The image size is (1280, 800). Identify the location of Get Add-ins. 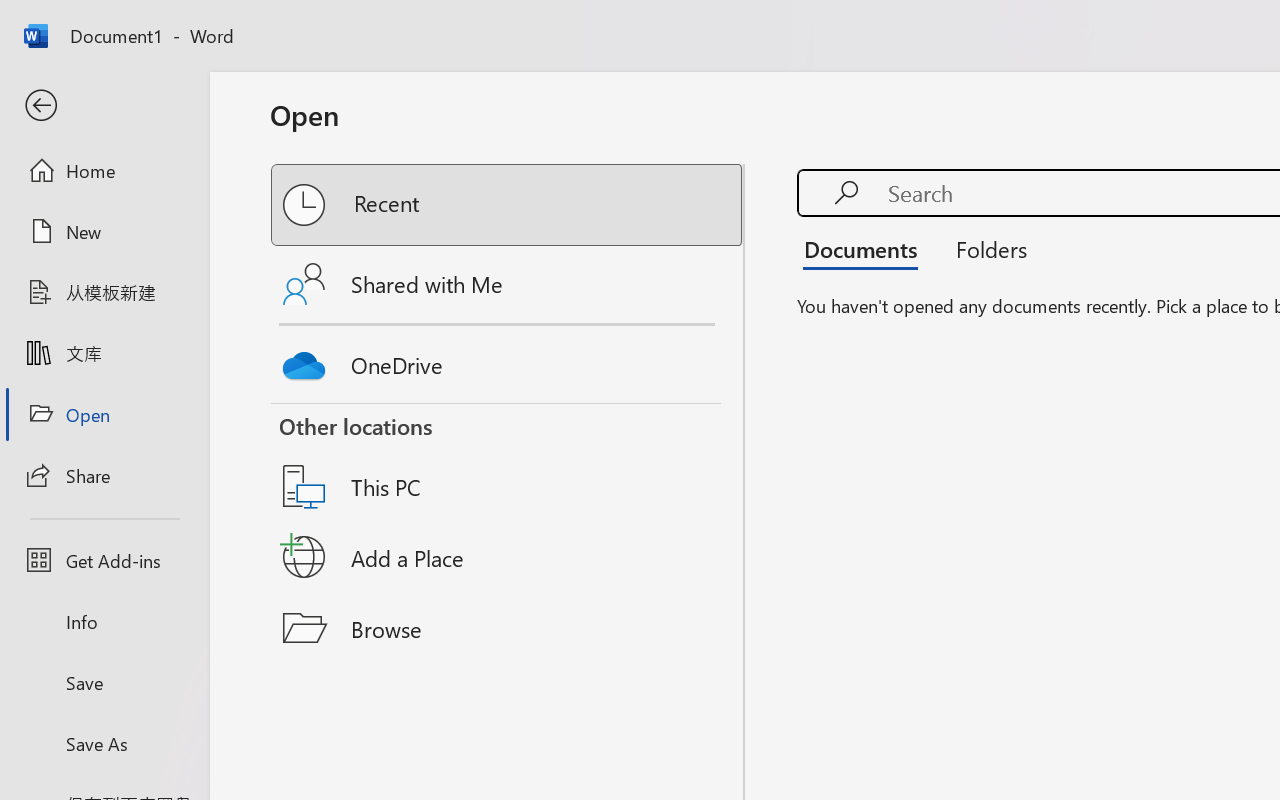
(104, 560).